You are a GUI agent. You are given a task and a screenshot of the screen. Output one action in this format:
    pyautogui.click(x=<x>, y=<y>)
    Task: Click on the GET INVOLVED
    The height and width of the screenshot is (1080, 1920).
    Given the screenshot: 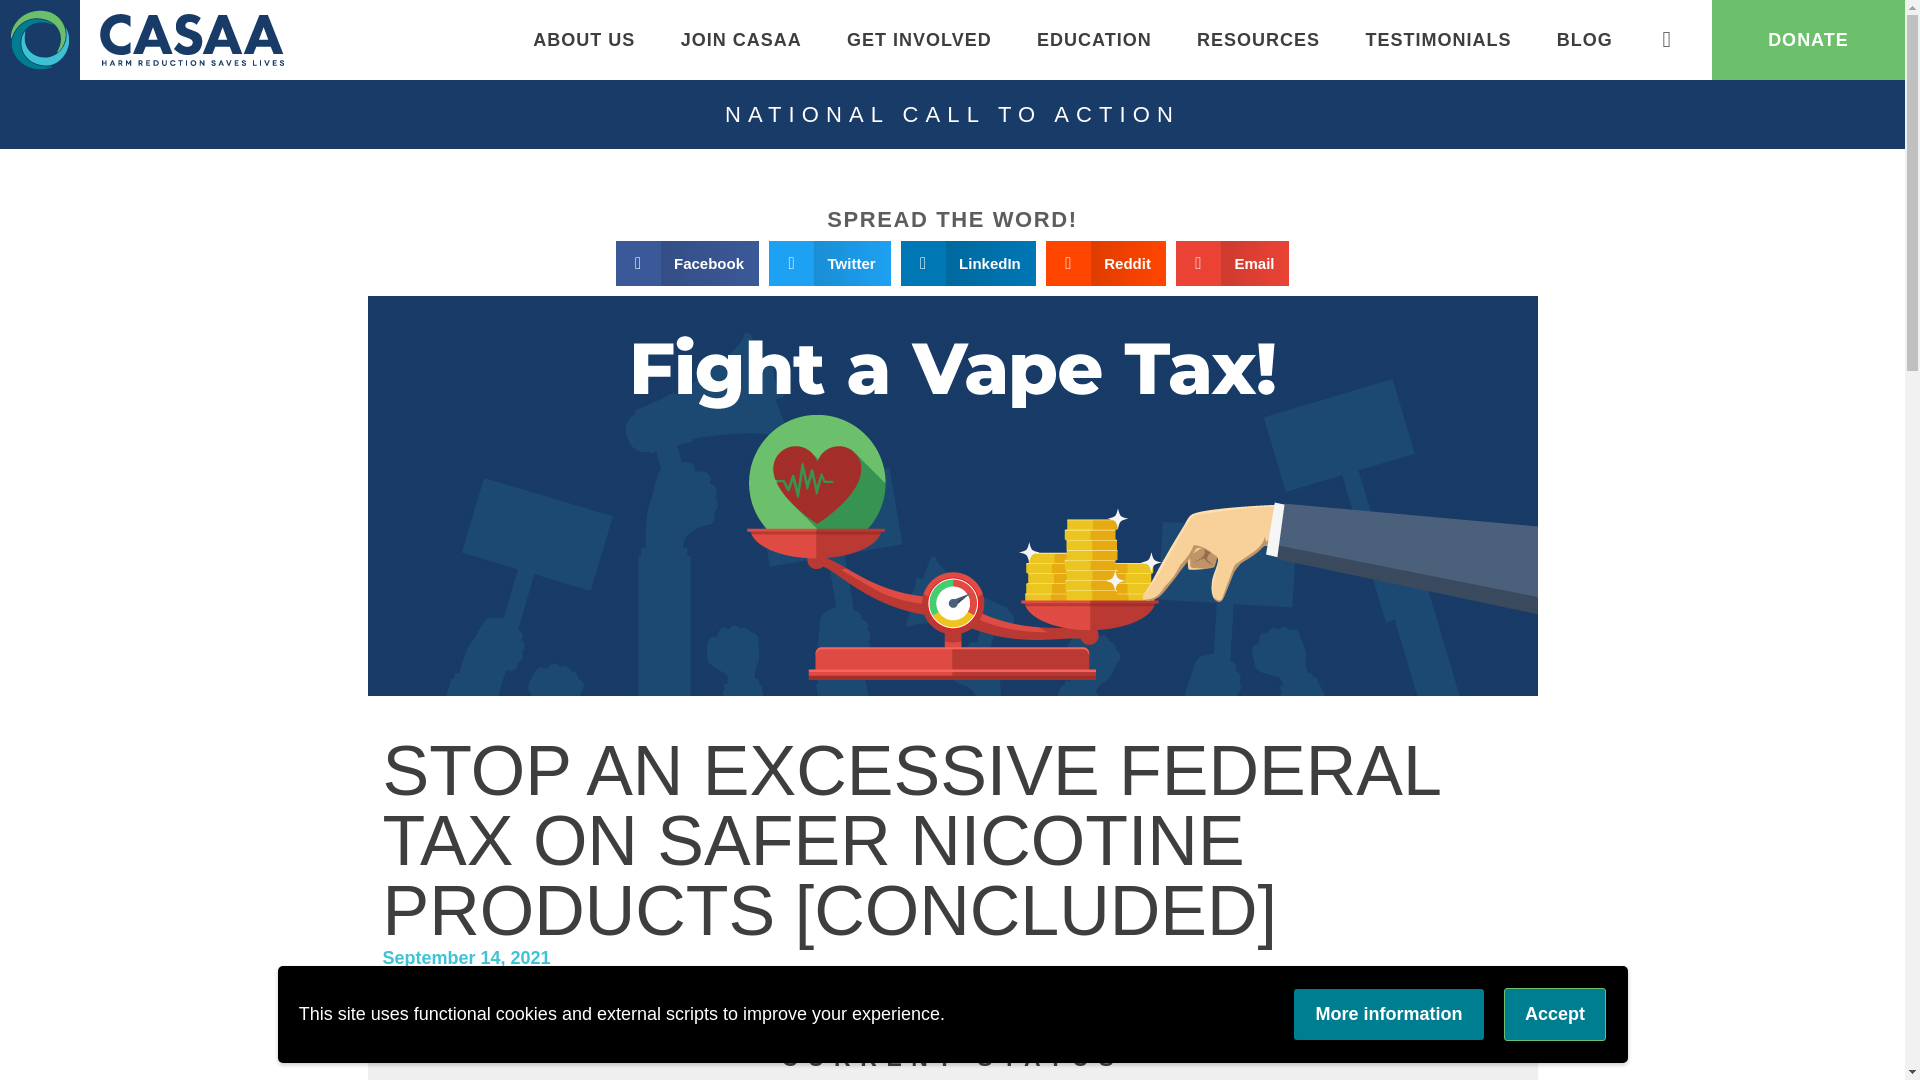 What is the action you would take?
    pyautogui.click(x=918, y=40)
    